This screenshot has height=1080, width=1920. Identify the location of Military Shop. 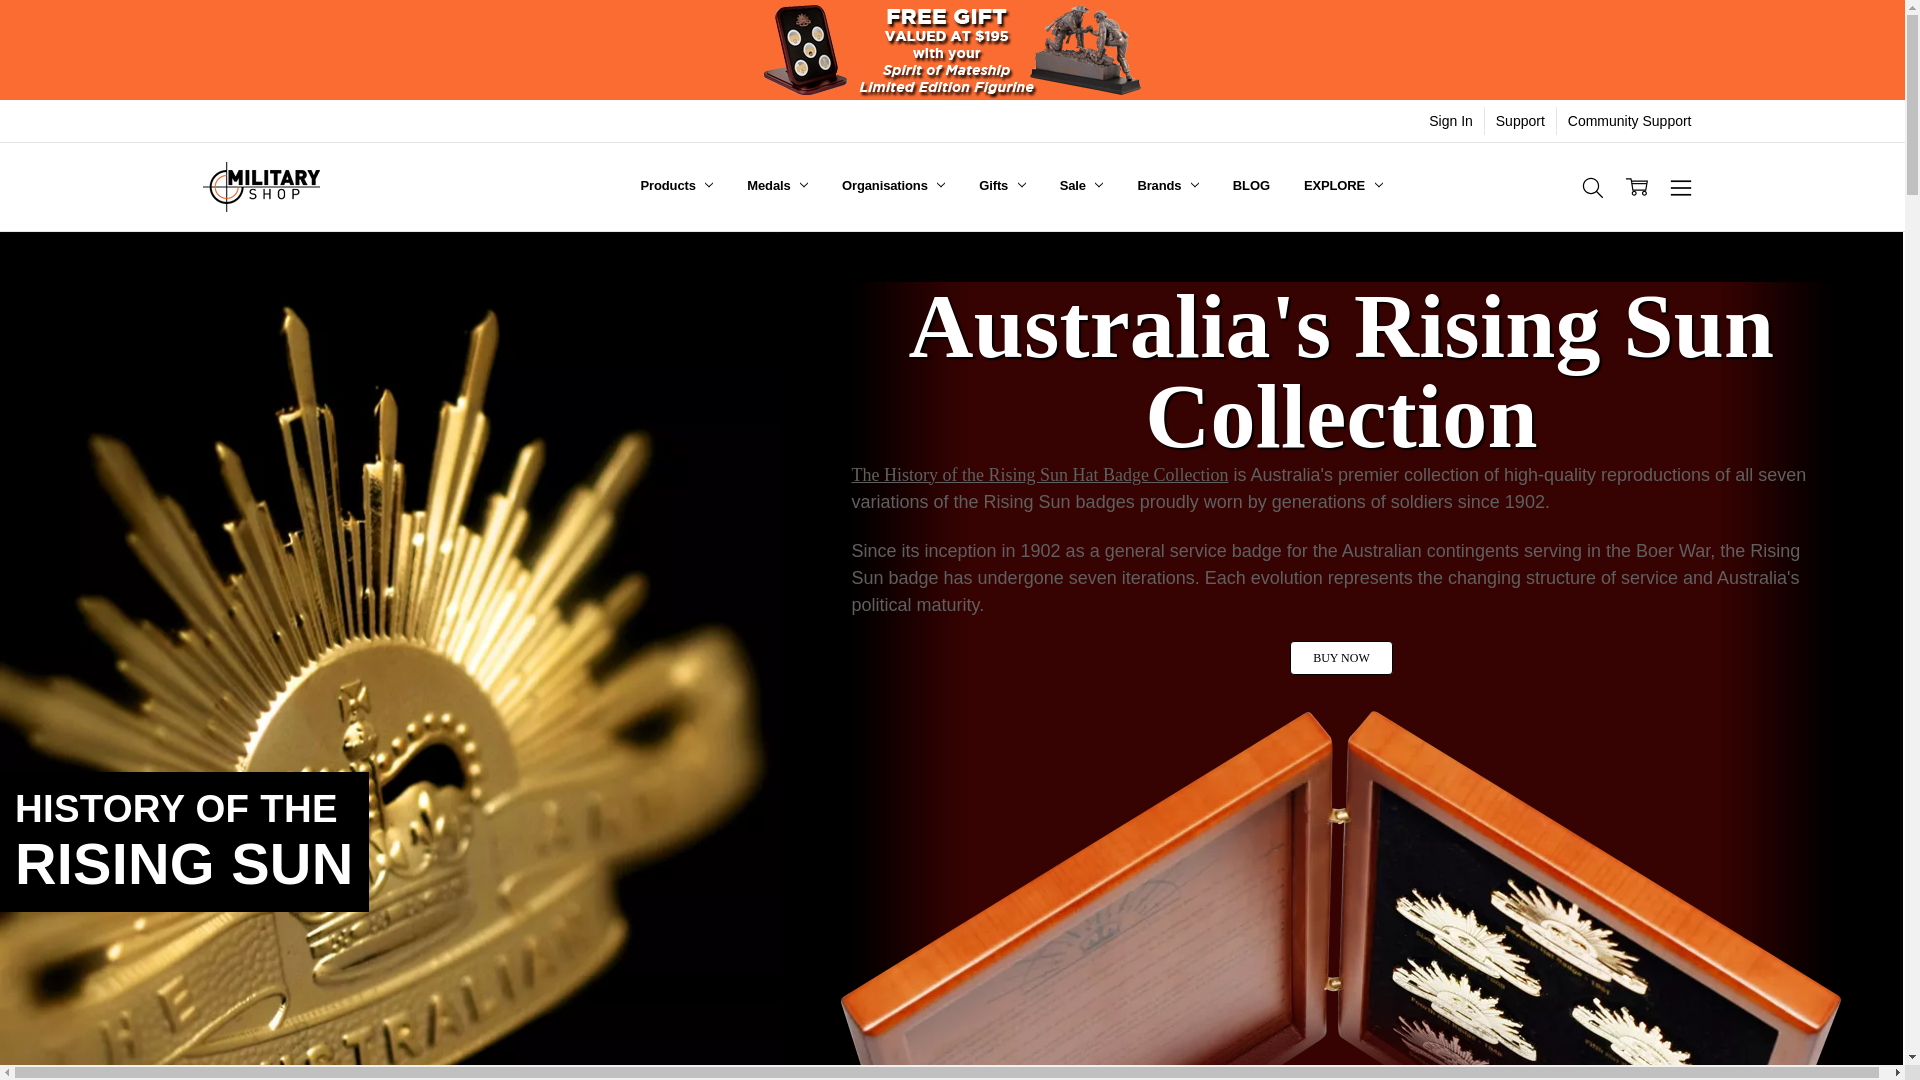
(260, 186).